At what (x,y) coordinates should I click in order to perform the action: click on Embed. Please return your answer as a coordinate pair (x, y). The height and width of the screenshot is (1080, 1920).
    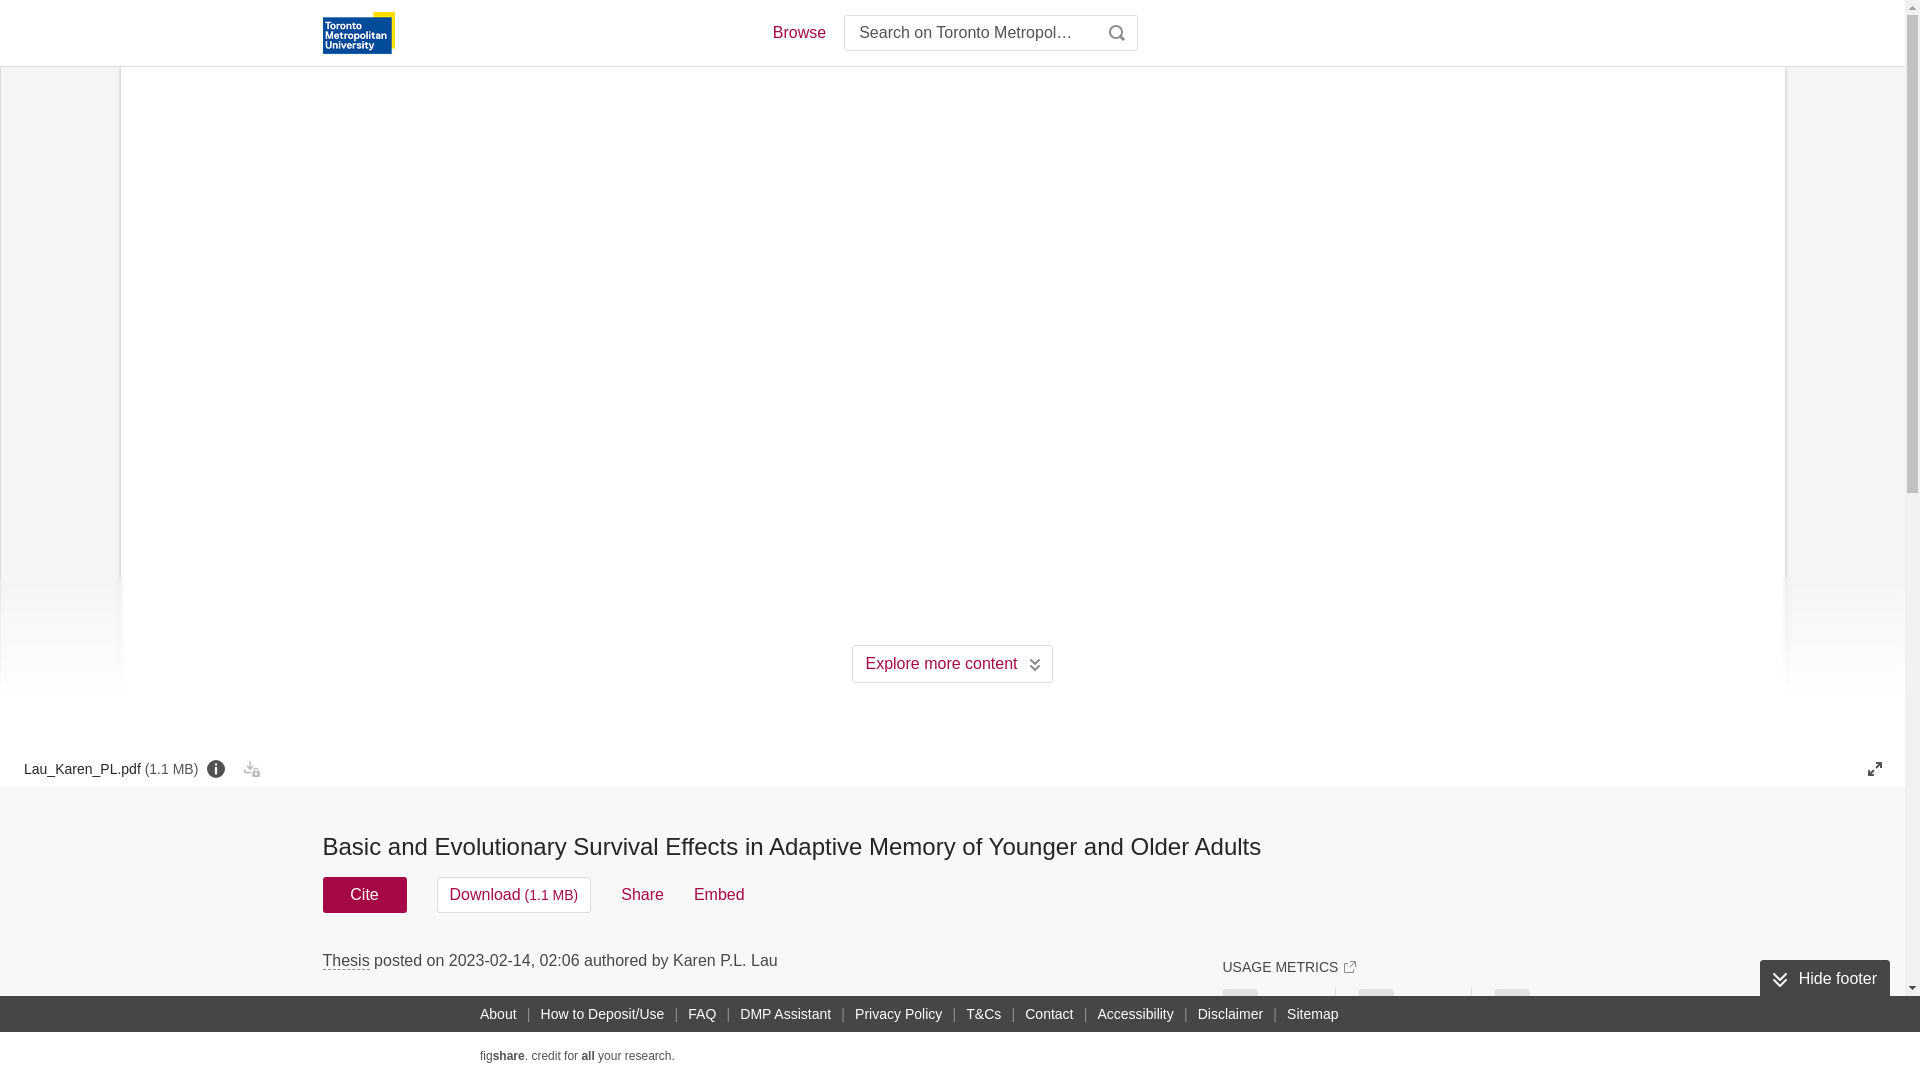
    Looking at the image, I should click on (718, 894).